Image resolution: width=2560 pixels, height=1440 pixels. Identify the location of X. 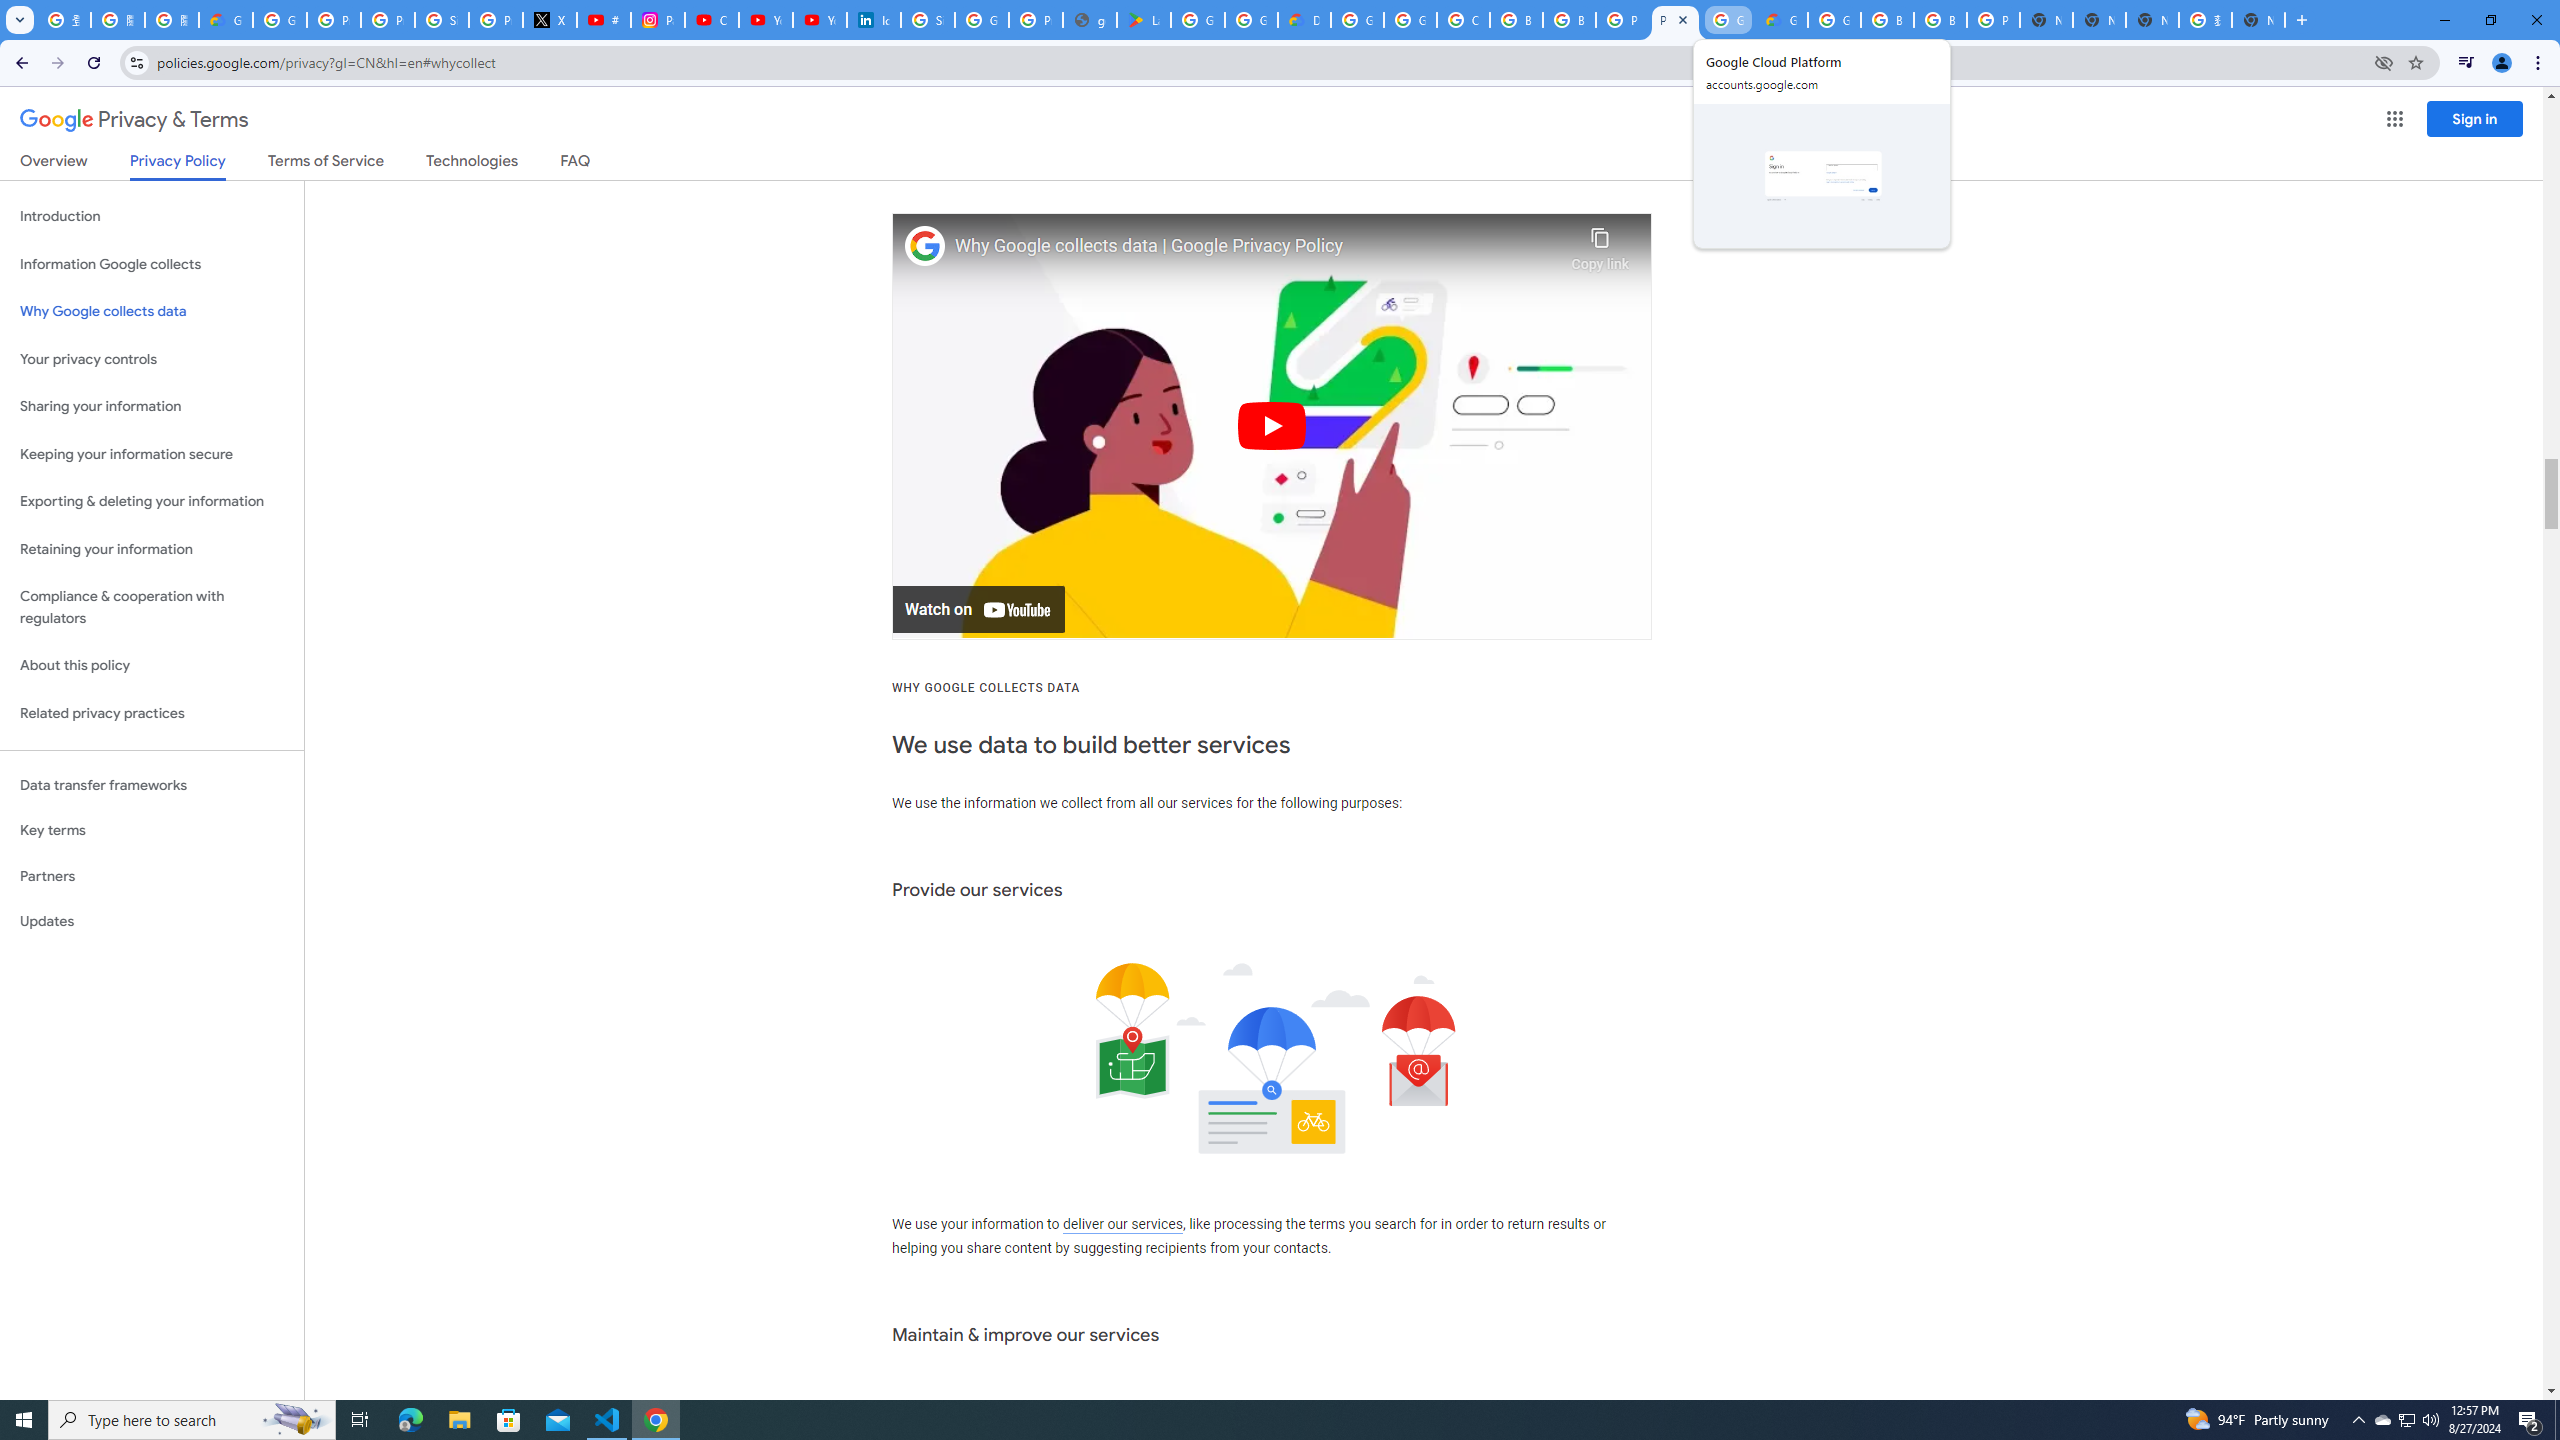
(550, 20).